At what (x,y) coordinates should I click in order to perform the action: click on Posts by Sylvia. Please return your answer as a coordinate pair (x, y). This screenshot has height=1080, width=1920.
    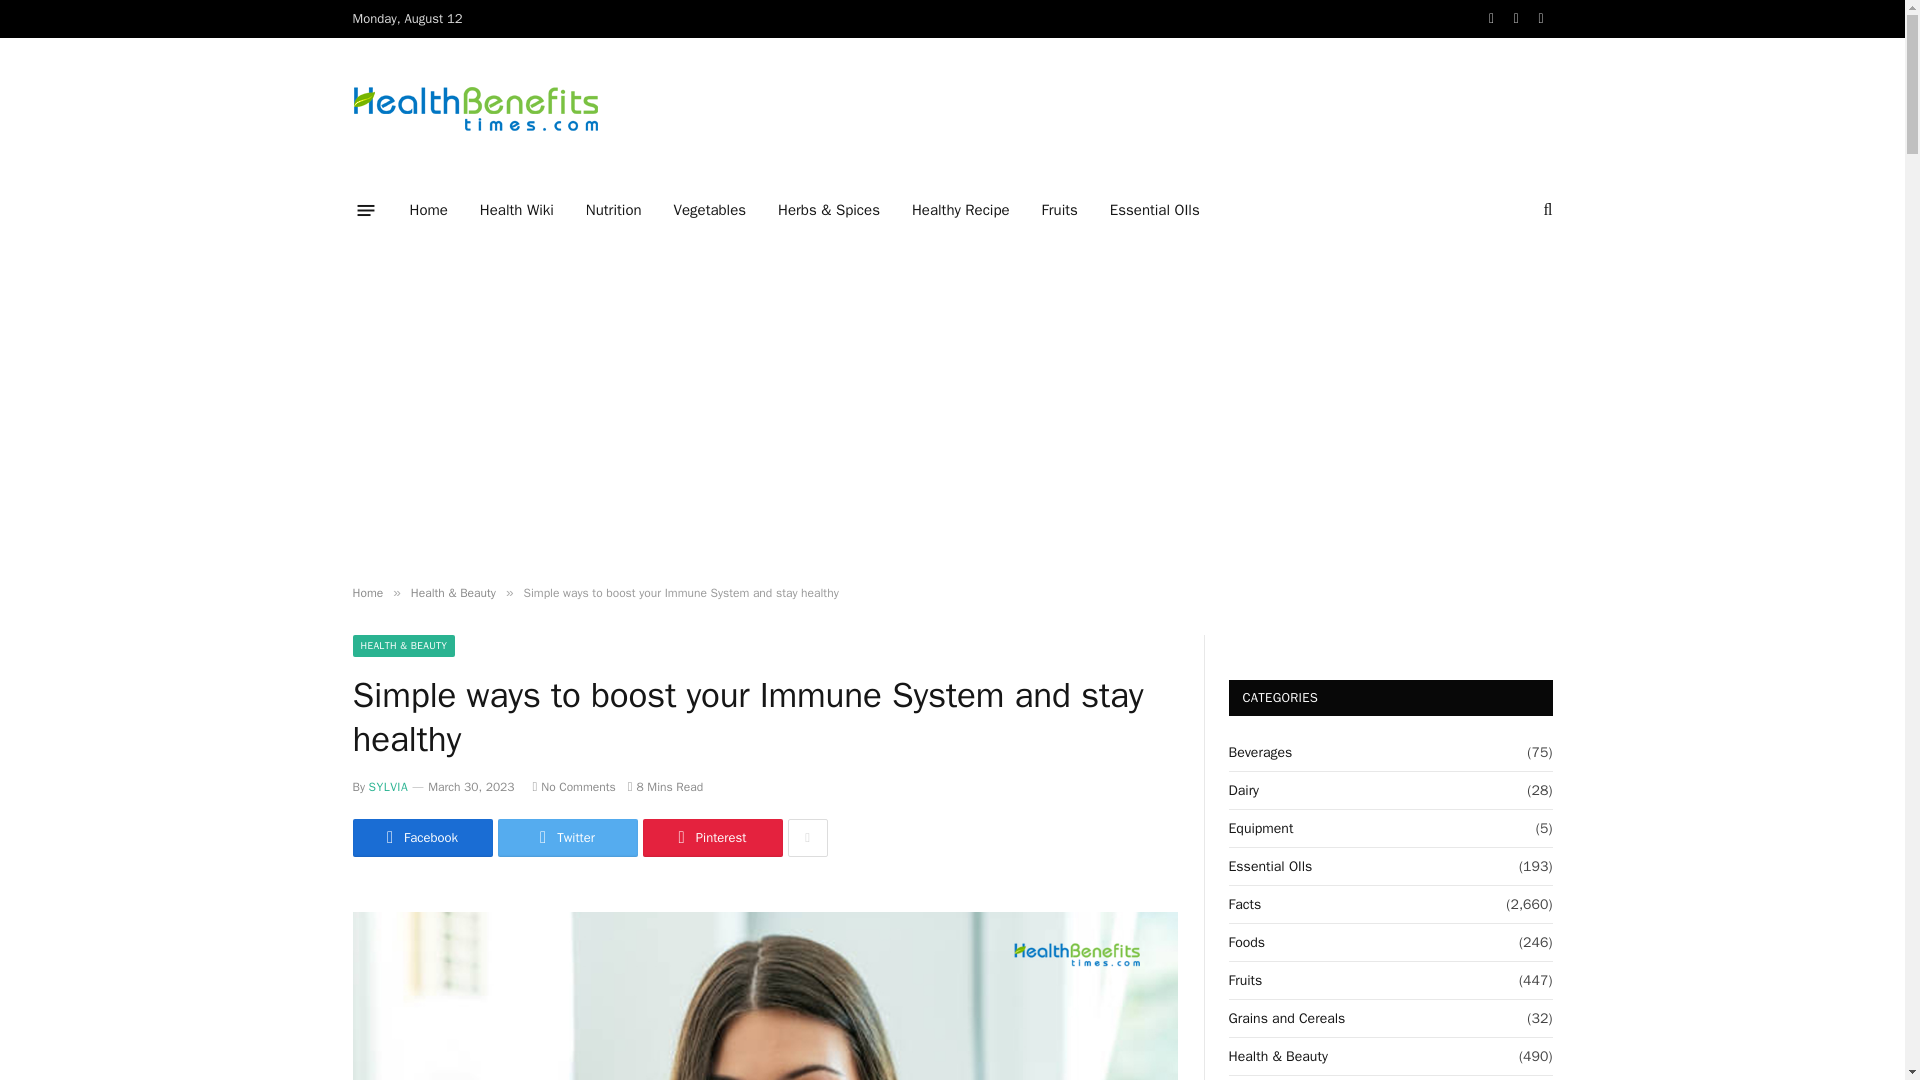
    Looking at the image, I should click on (388, 786).